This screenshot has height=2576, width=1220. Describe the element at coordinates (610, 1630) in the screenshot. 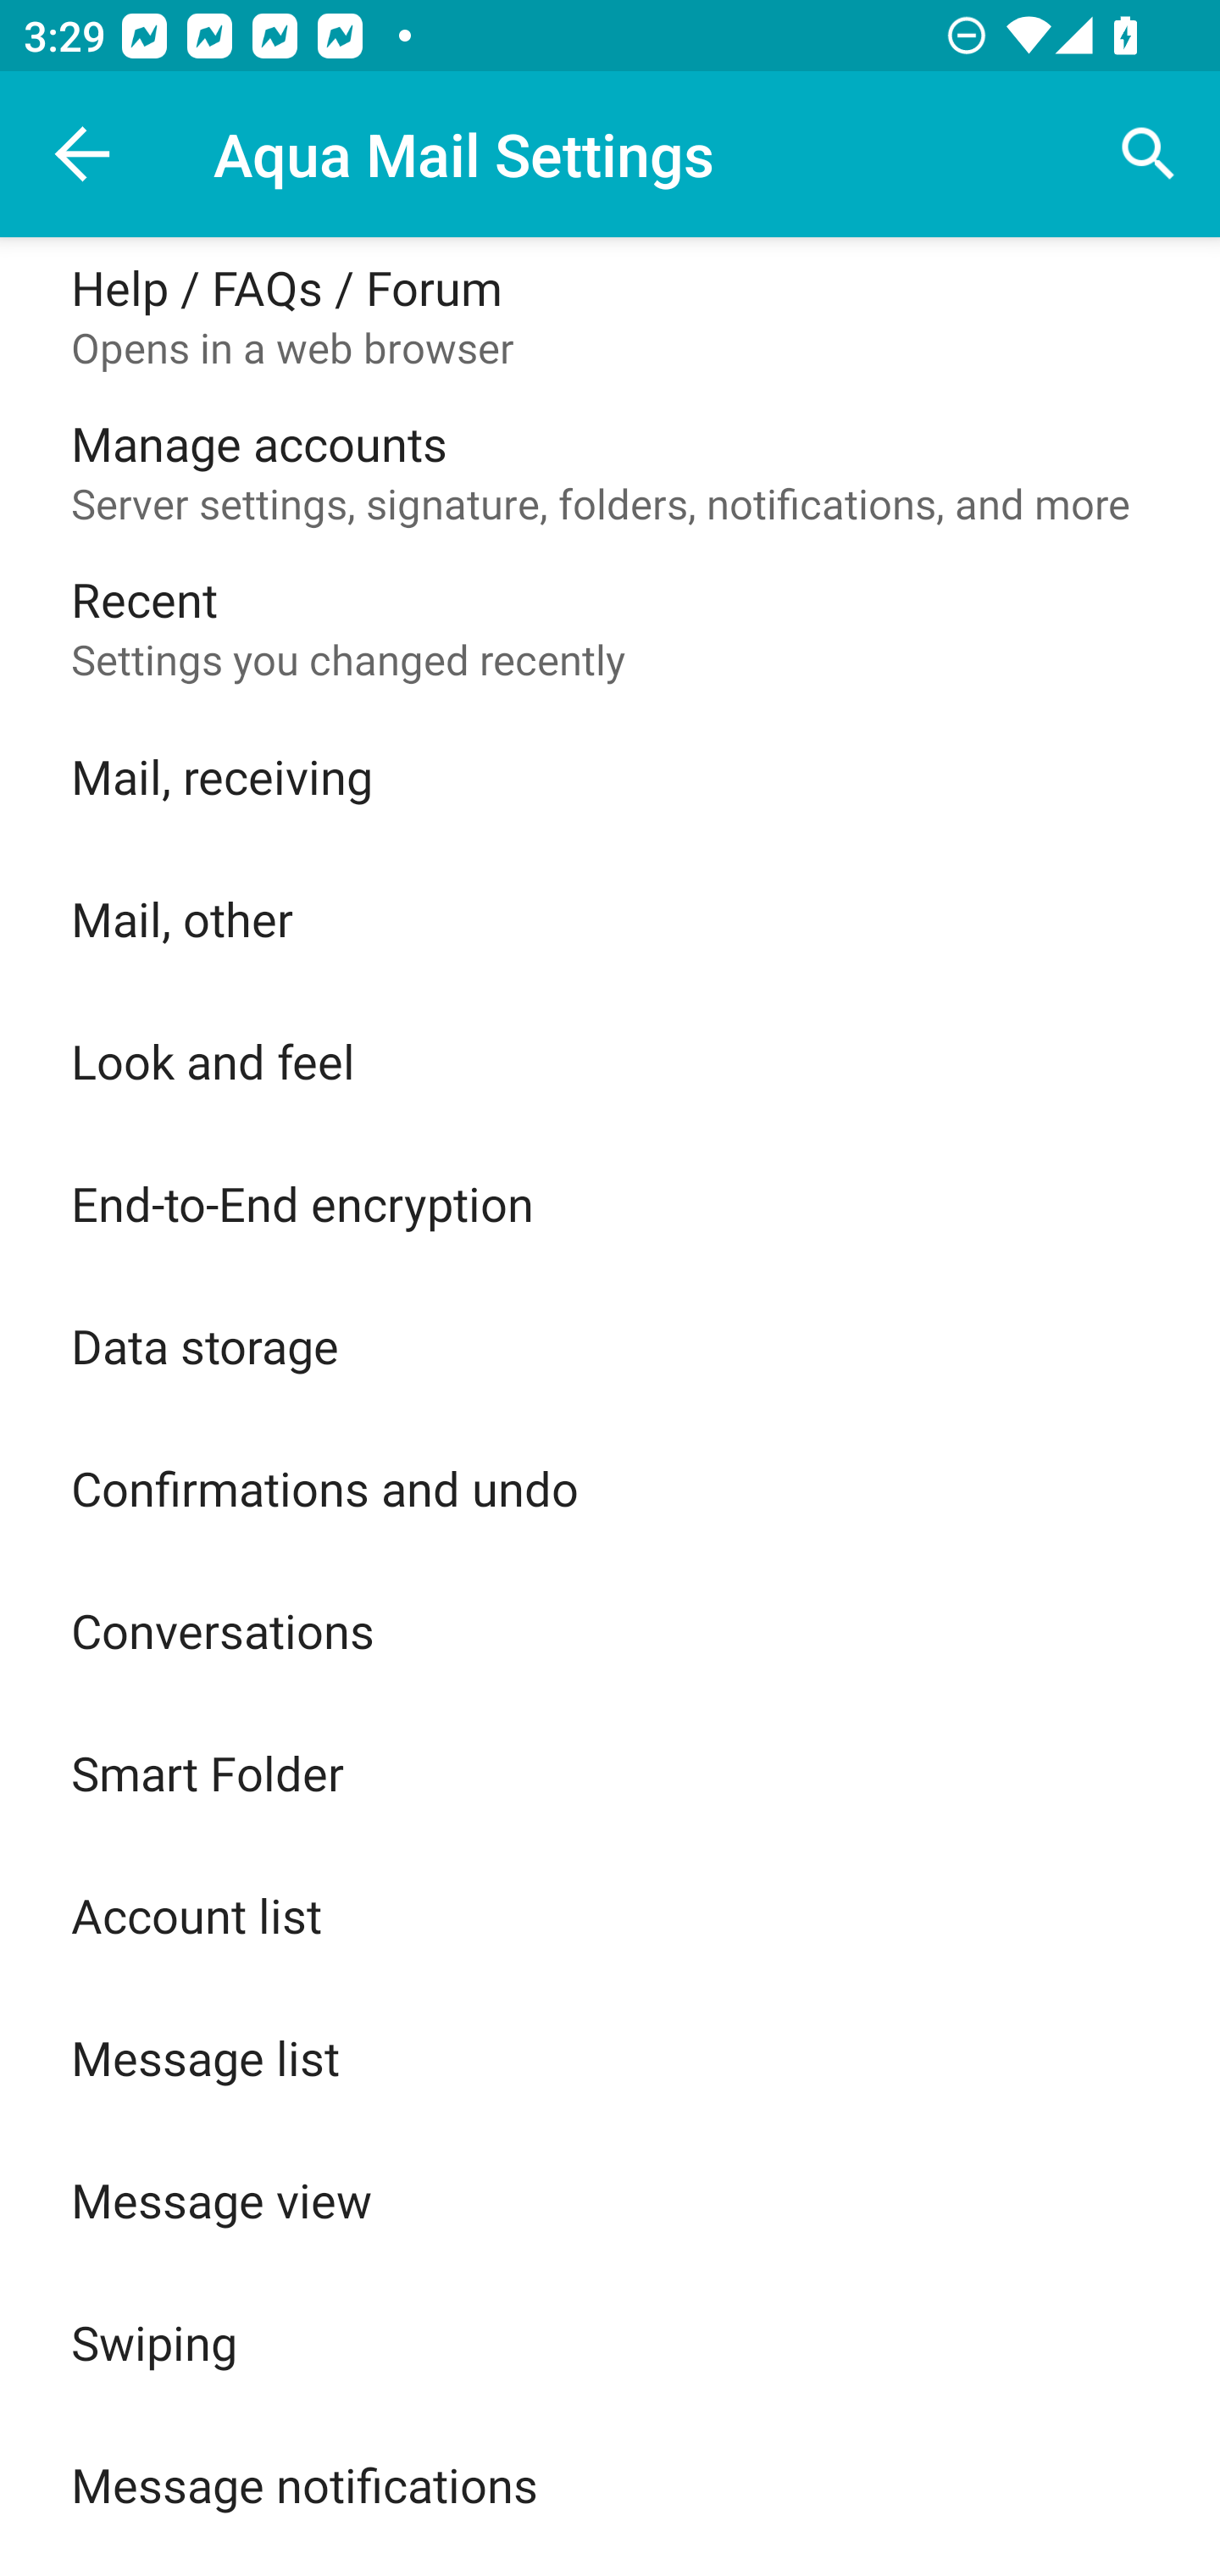

I see `Conversations` at that location.